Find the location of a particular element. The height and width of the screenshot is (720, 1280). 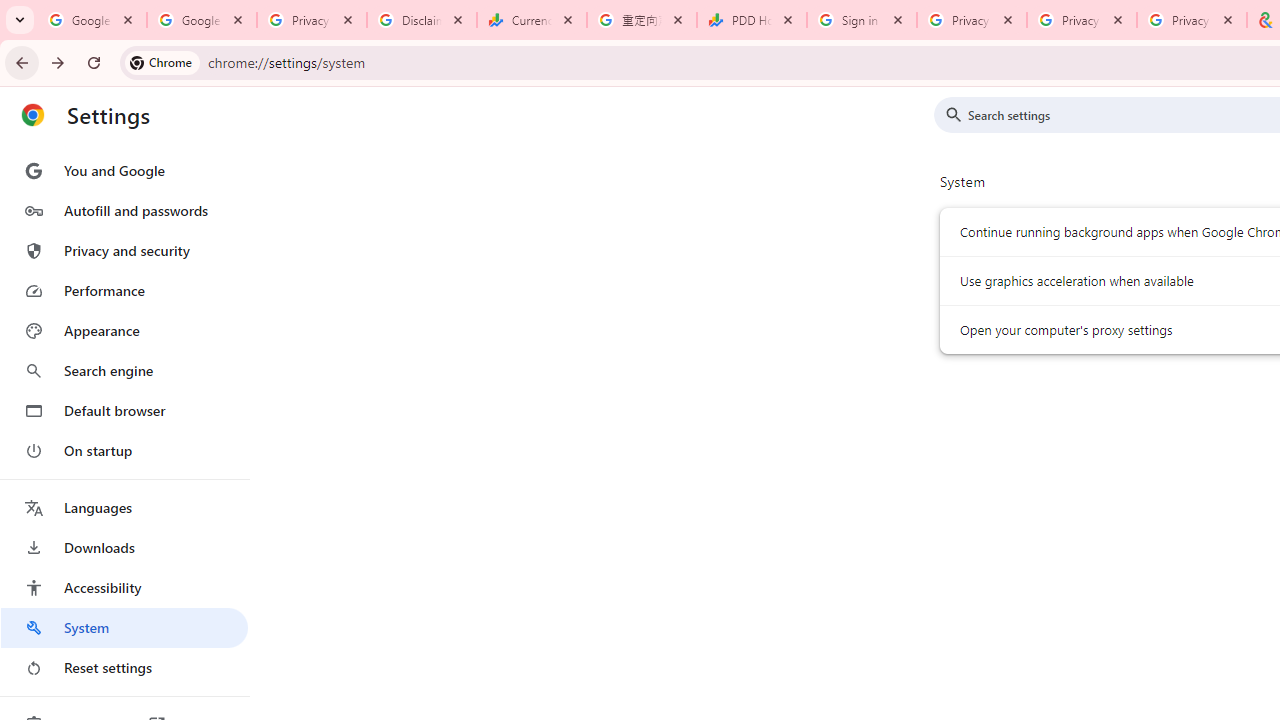

Currencies - Google Finance is located at coordinates (532, 20).